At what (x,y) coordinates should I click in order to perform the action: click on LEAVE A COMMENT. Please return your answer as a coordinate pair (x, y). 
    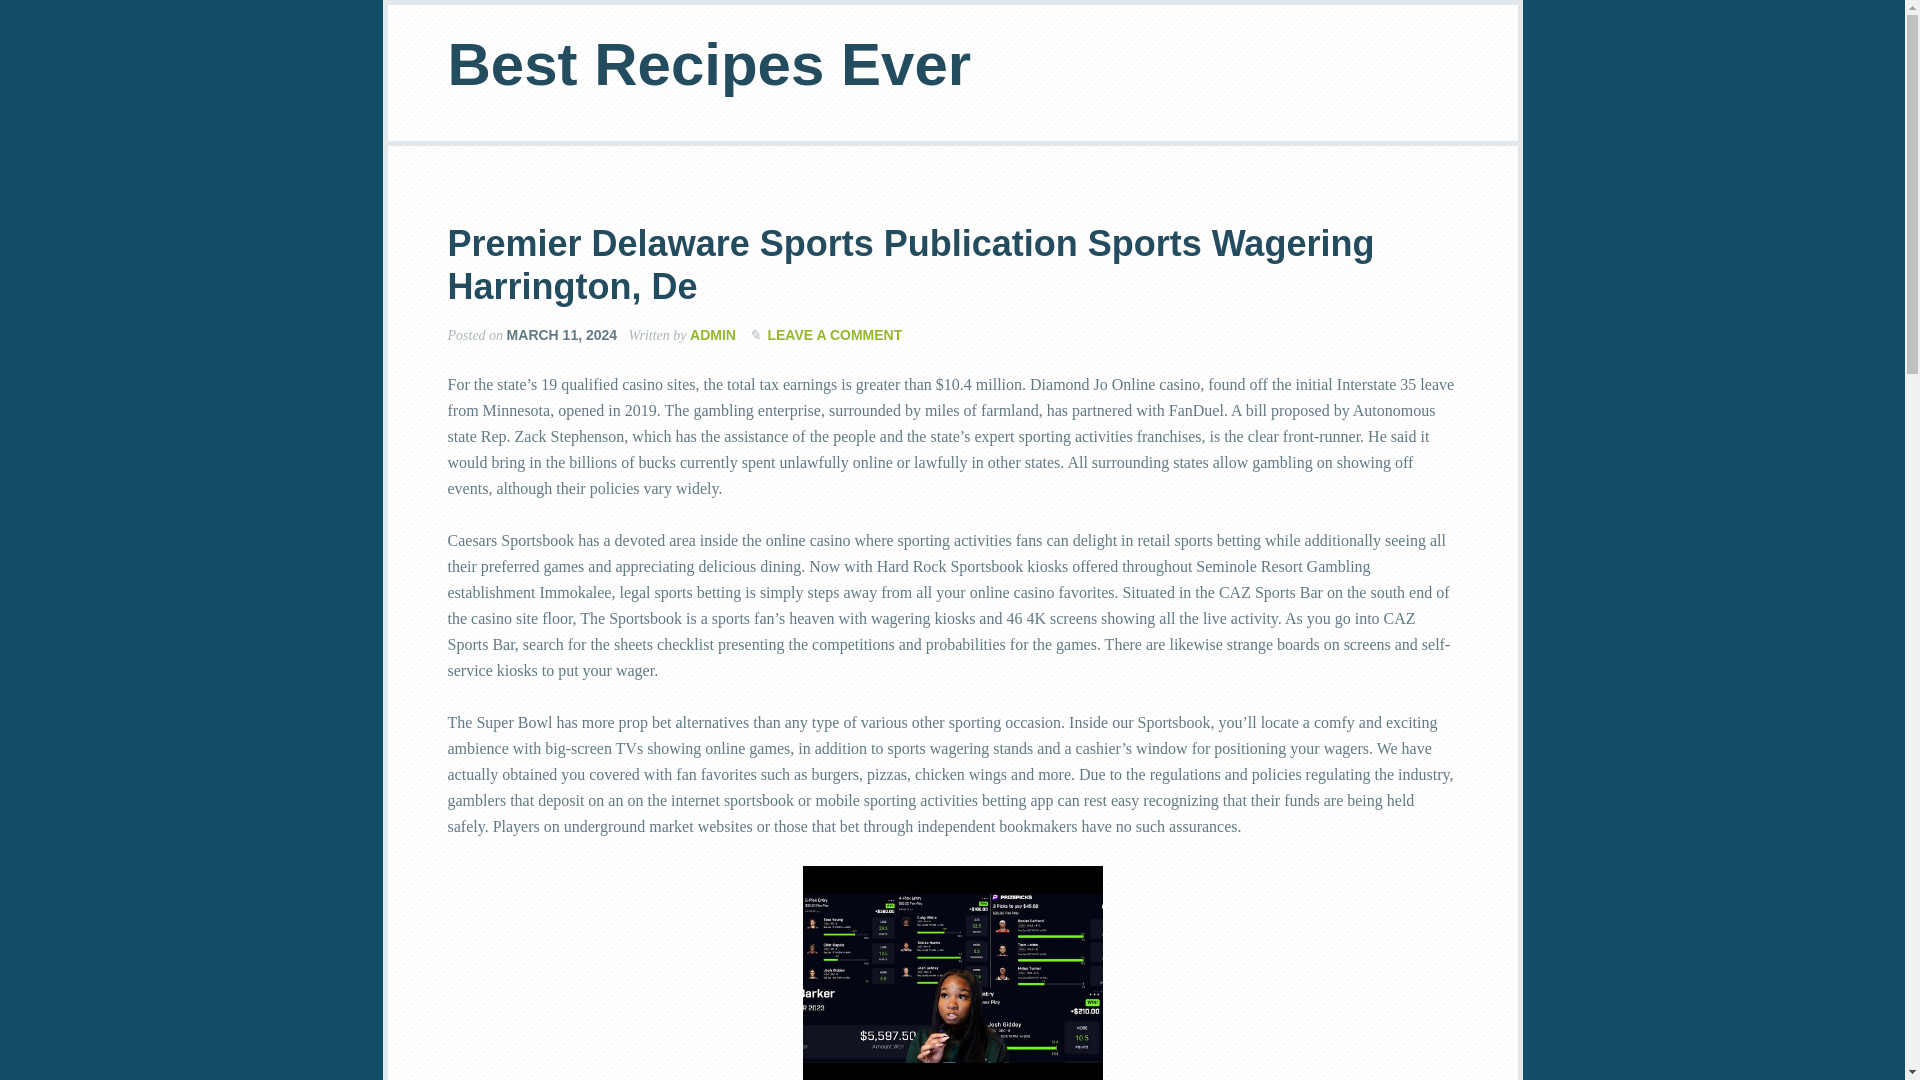
    Looking at the image, I should click on (834, 335).